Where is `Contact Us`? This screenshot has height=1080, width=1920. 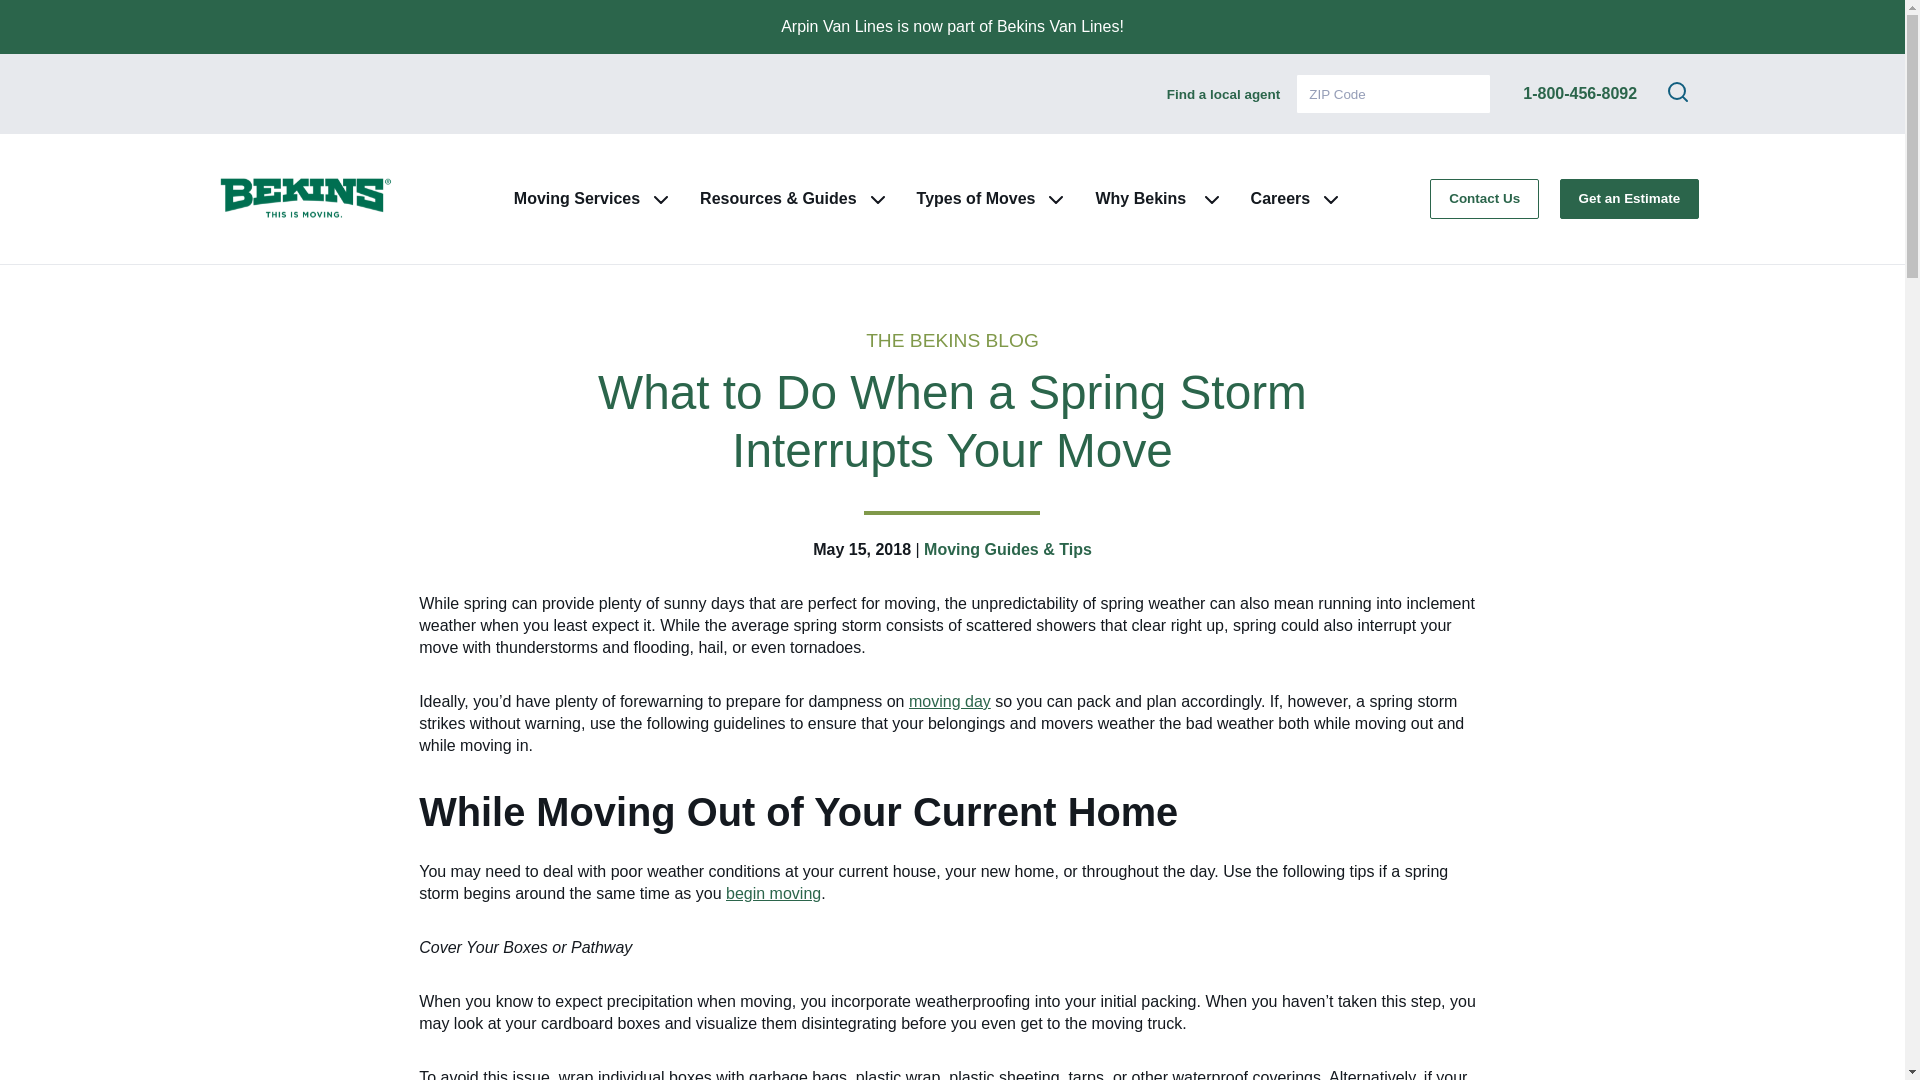 Contact Us is located at coordinates (1484, 198).